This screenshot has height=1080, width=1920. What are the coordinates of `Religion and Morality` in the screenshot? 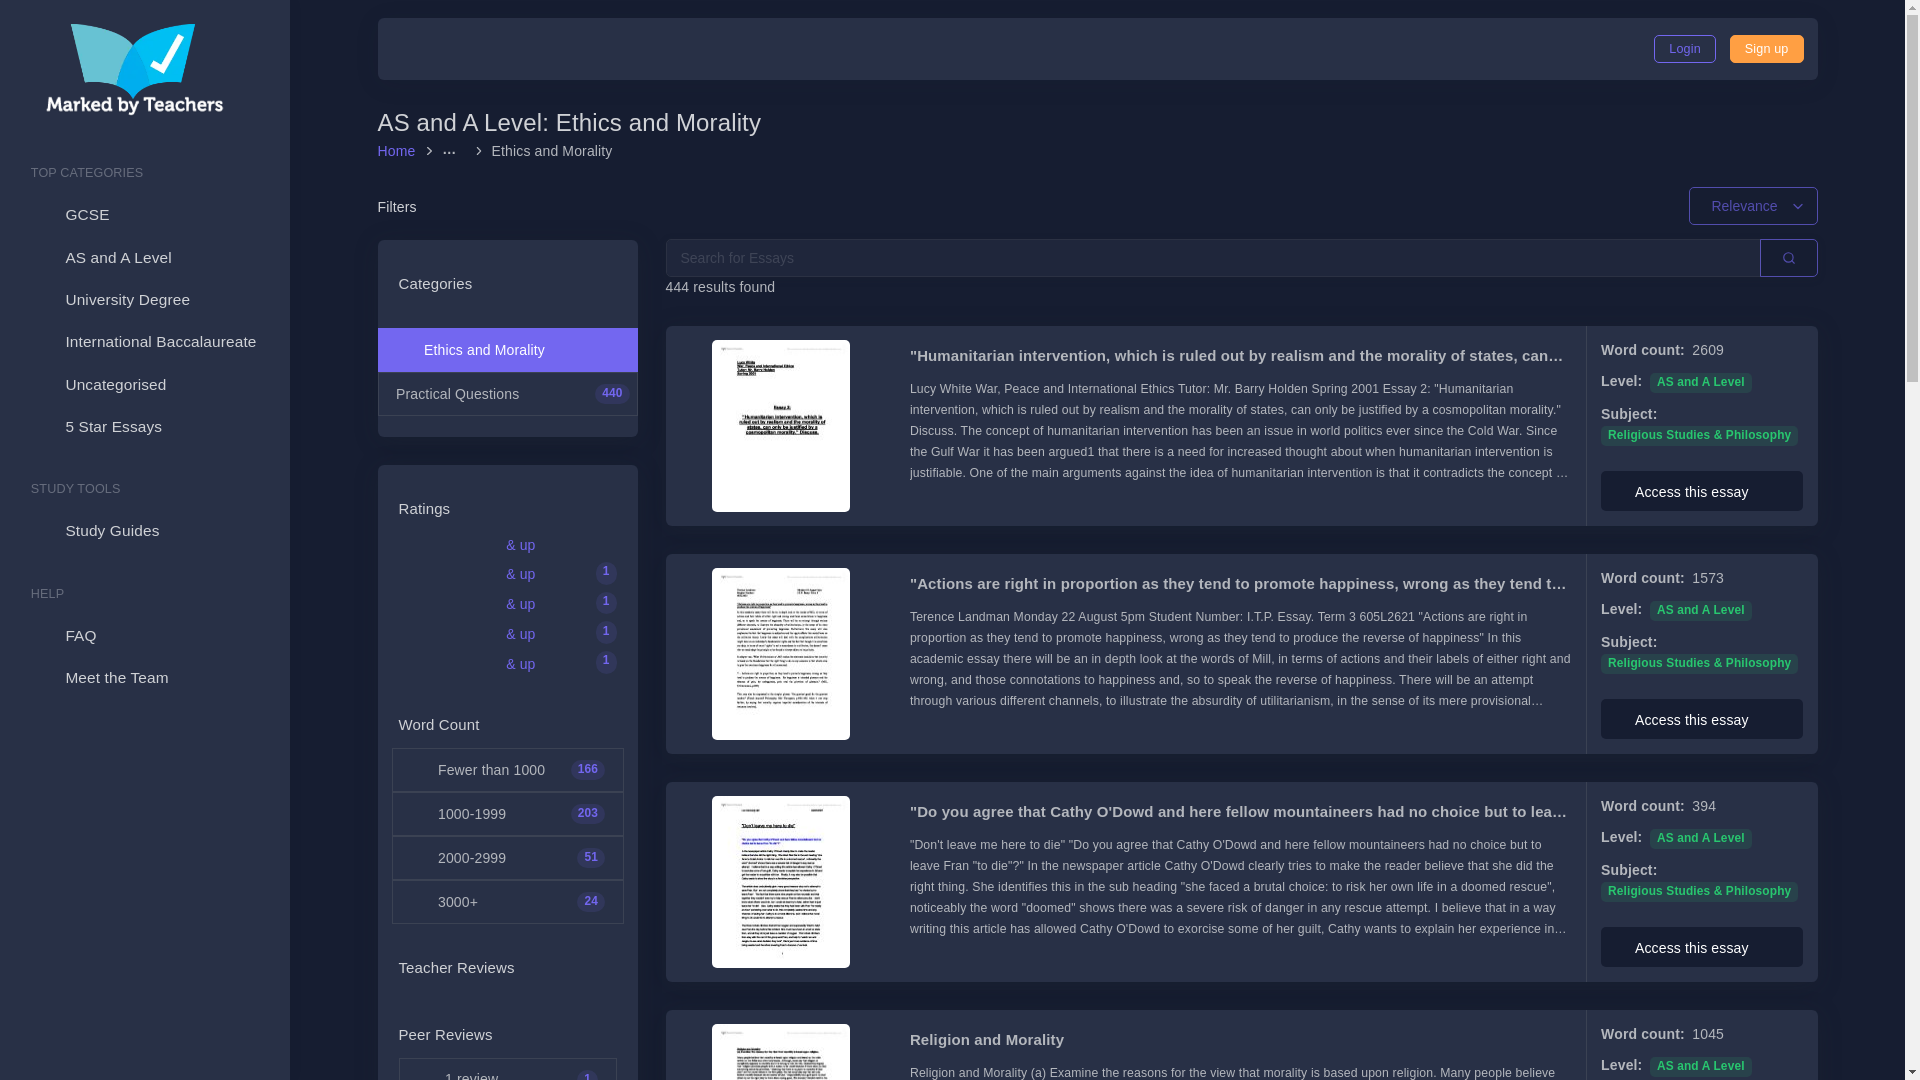 It's located at (1241, 1040).